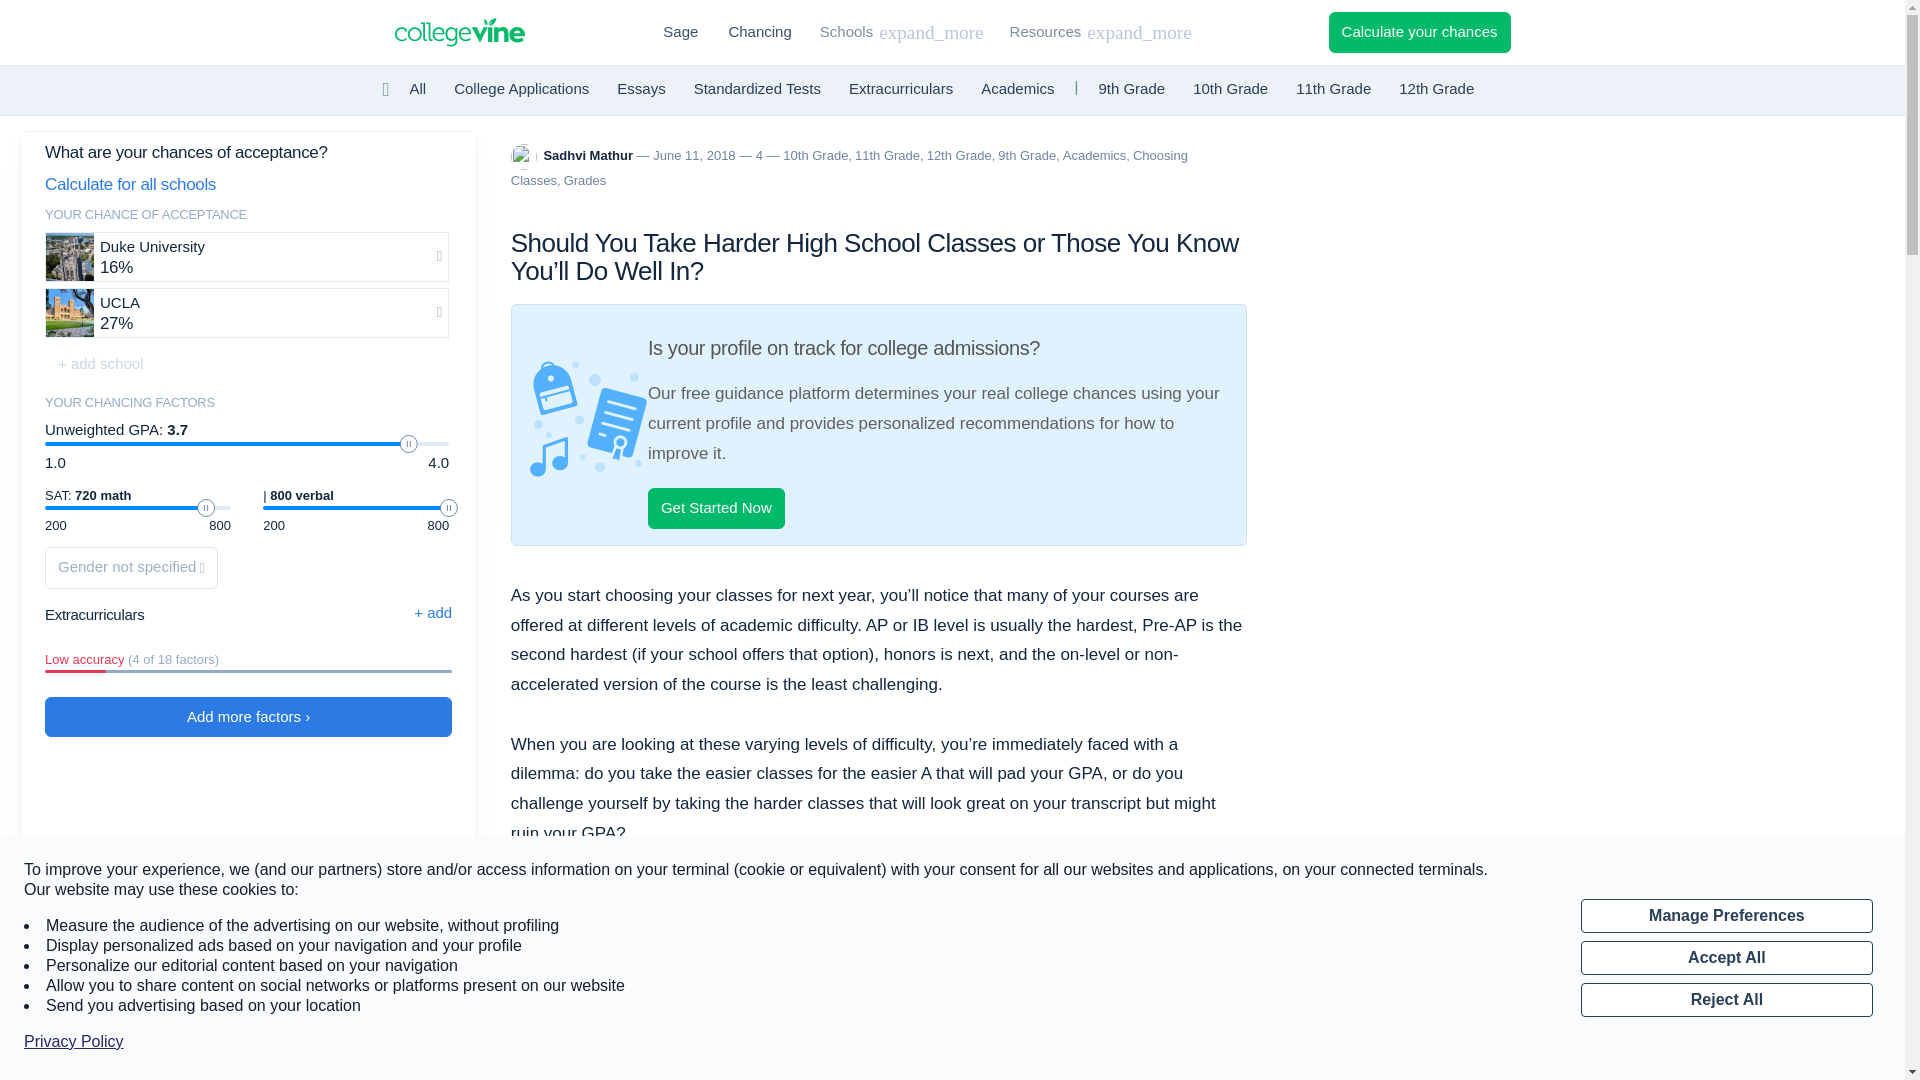 Image resolution: width=1920 pixels, height=1080 pixels. What do you see at coordinates (521, 90) in the screenshot?
I see `College Applications` at bounding box center [521, 90].